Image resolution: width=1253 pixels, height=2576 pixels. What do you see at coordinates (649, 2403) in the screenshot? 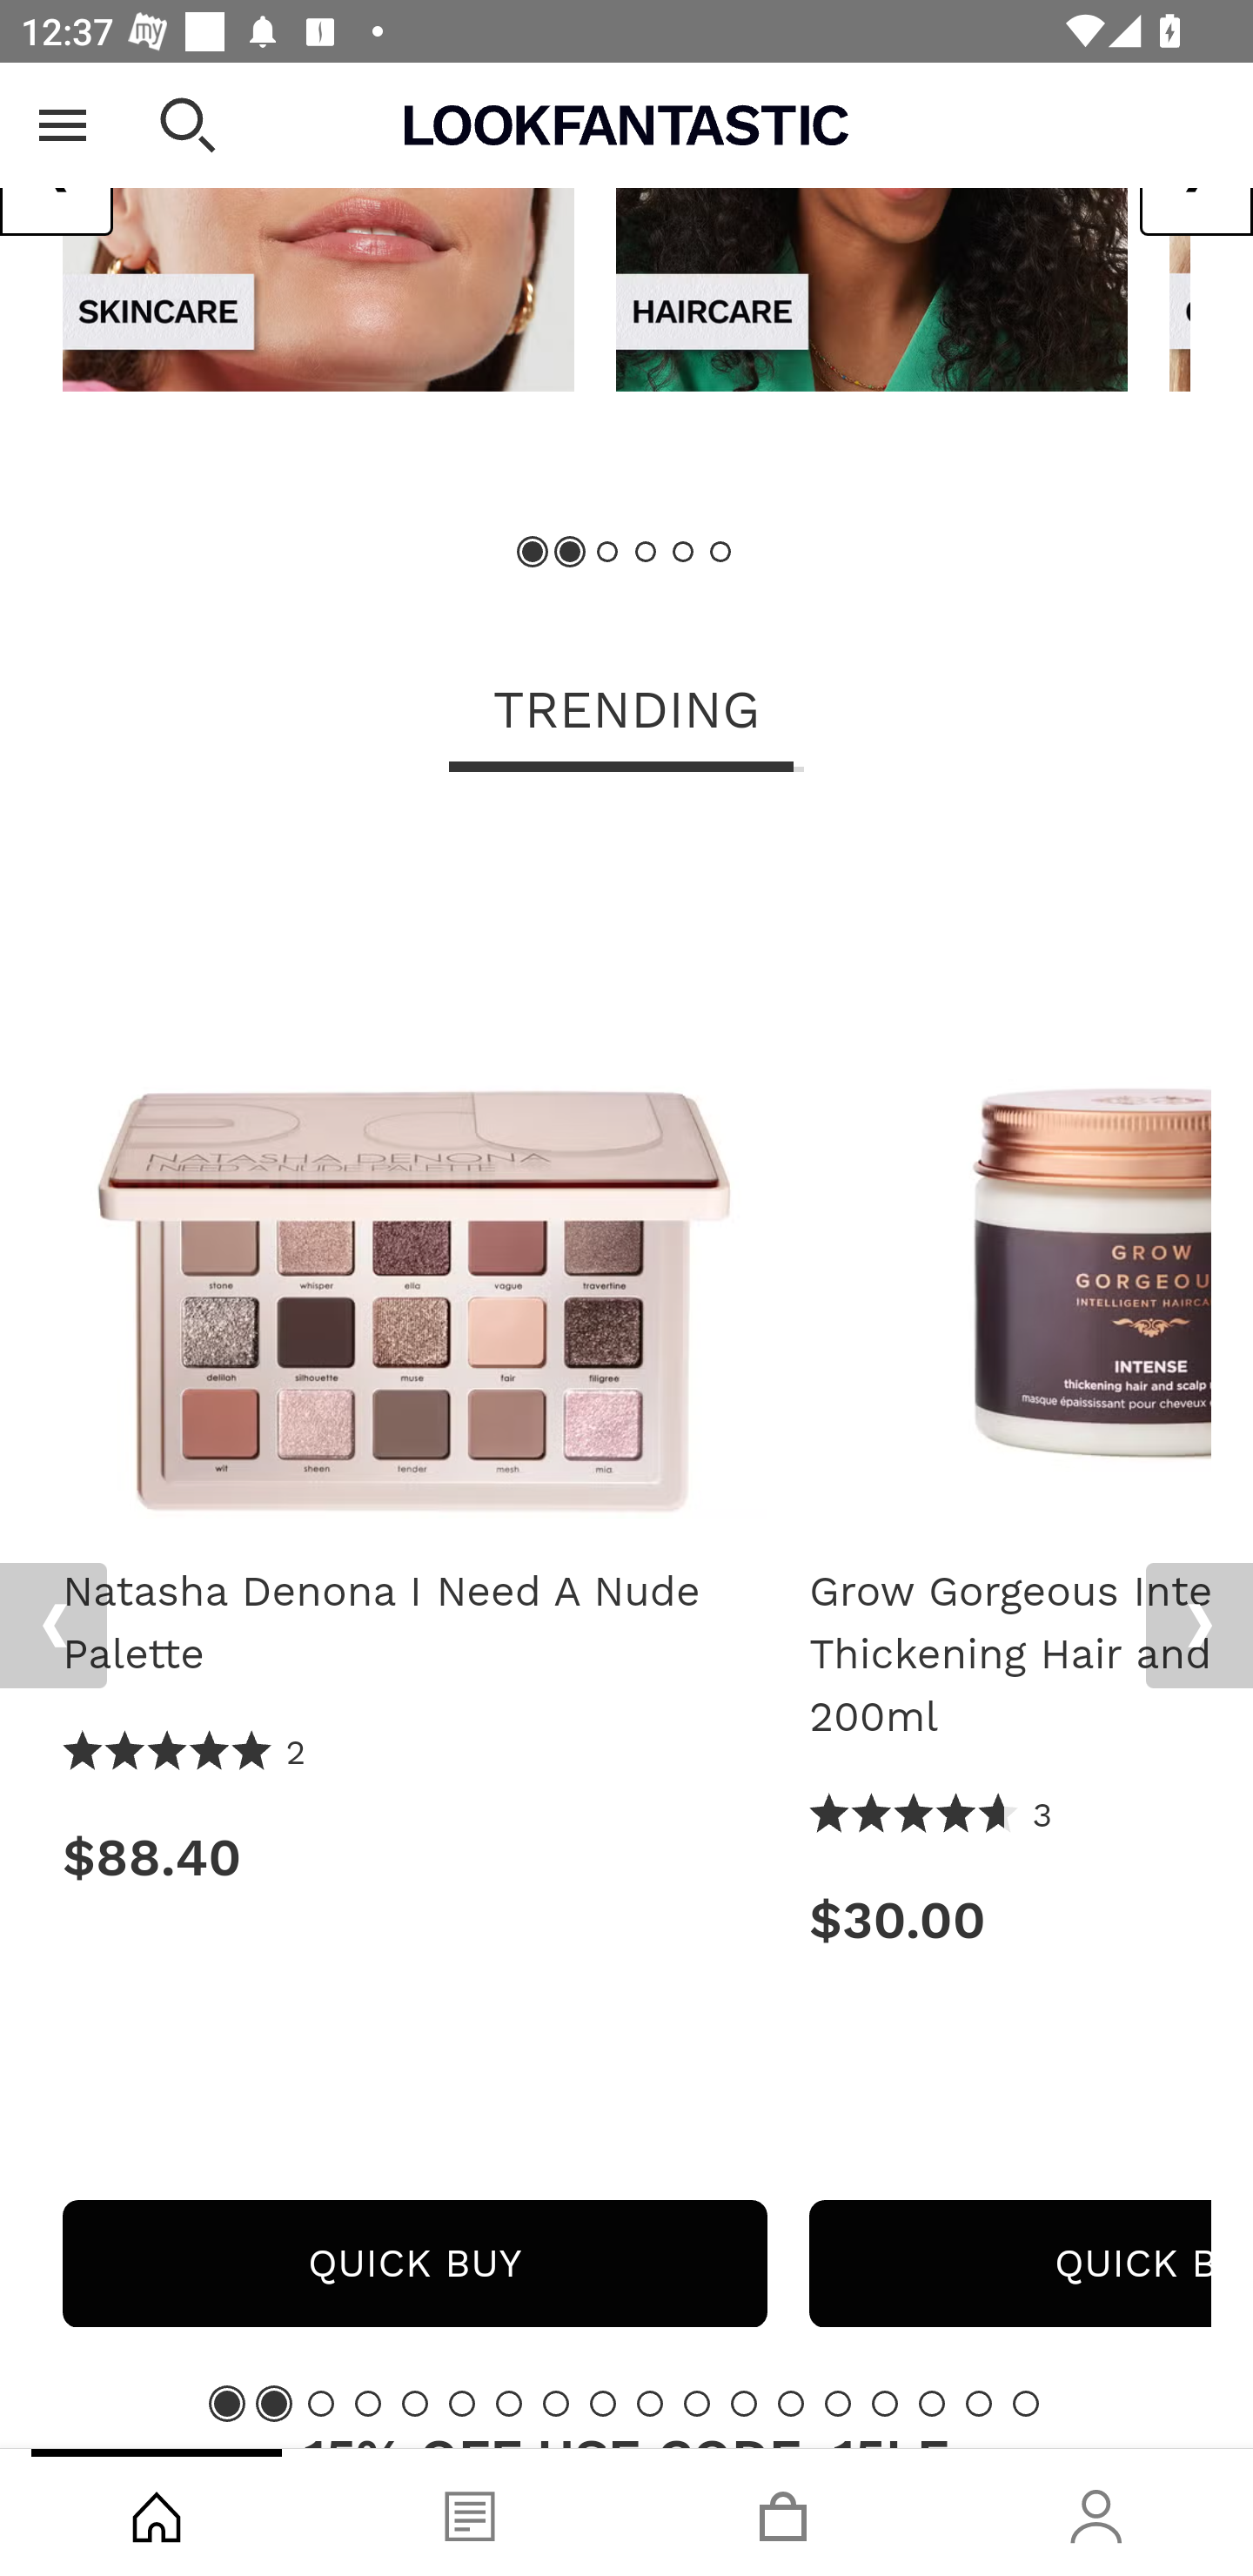
I see `Slide 10` at bounding box center [649, 2403].